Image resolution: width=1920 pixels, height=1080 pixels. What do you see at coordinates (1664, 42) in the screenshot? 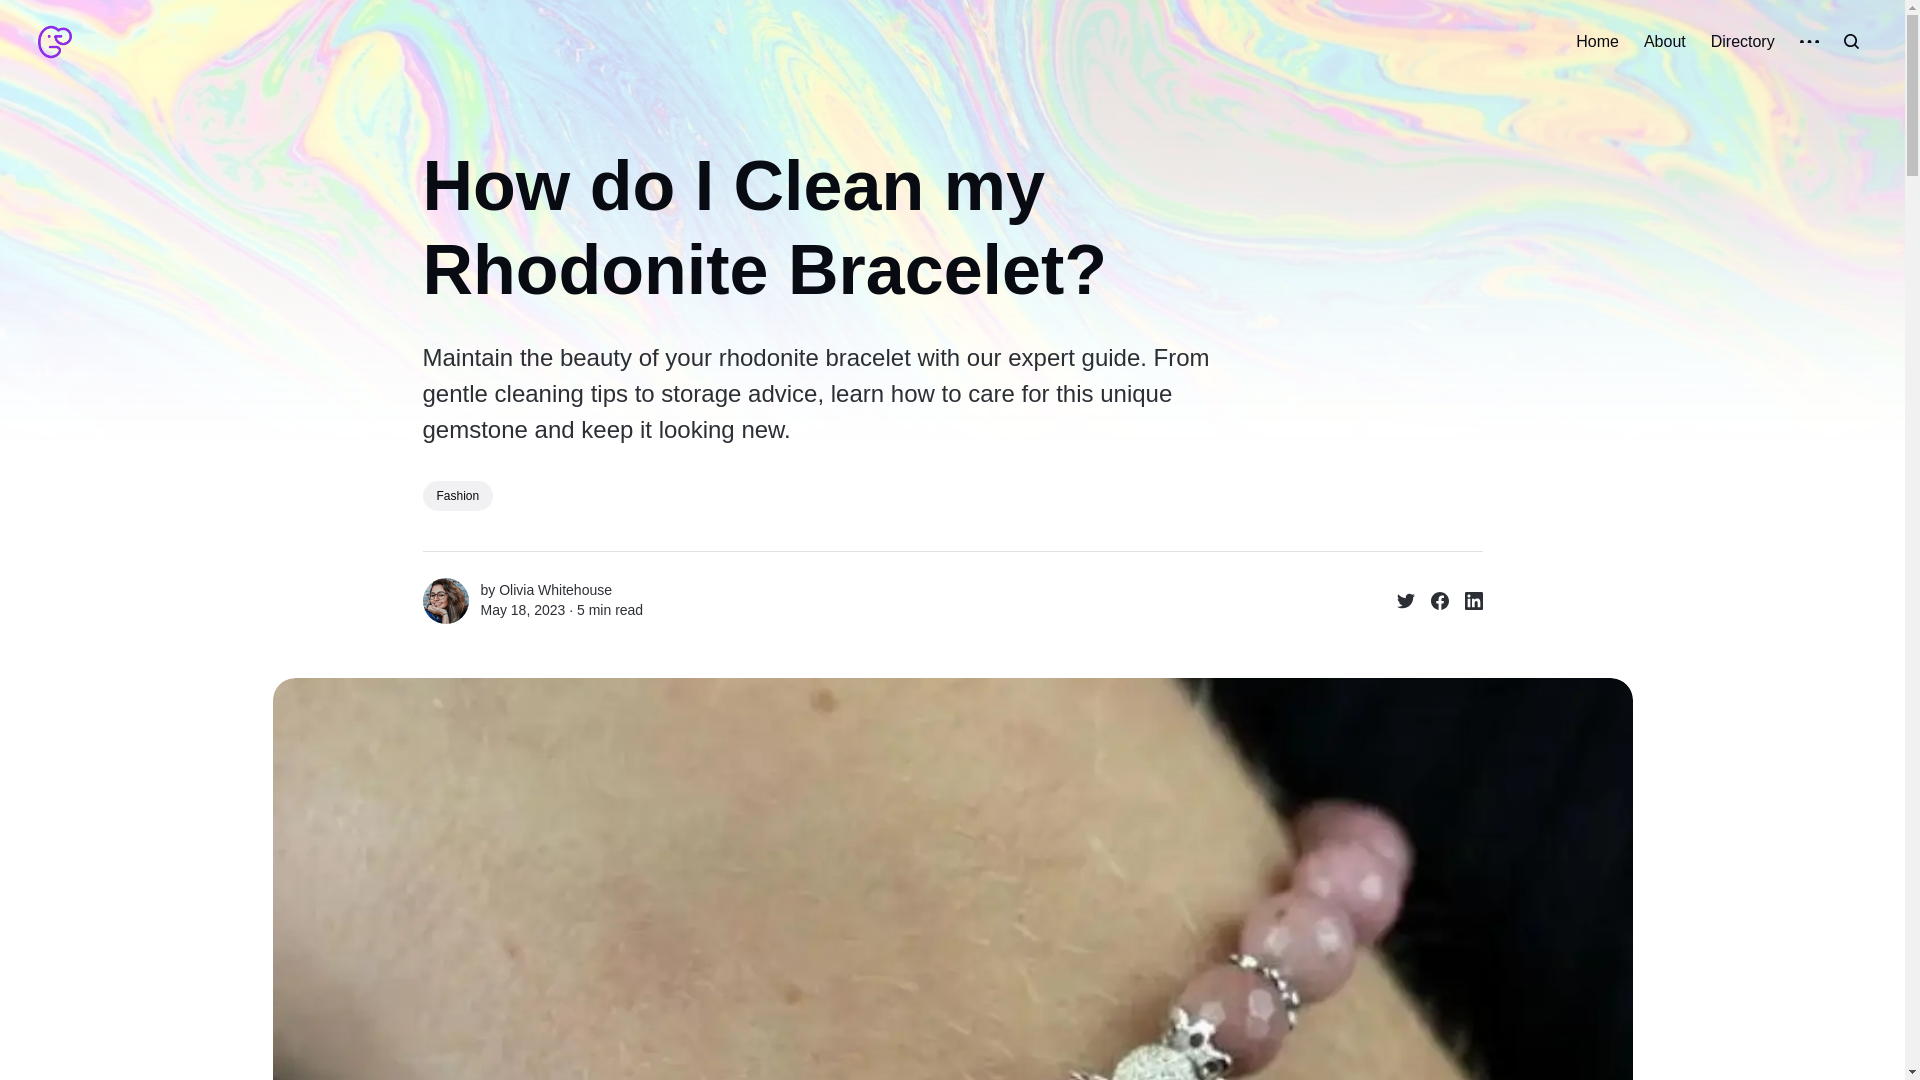
I see `About` at bounding box center [1664, 42].